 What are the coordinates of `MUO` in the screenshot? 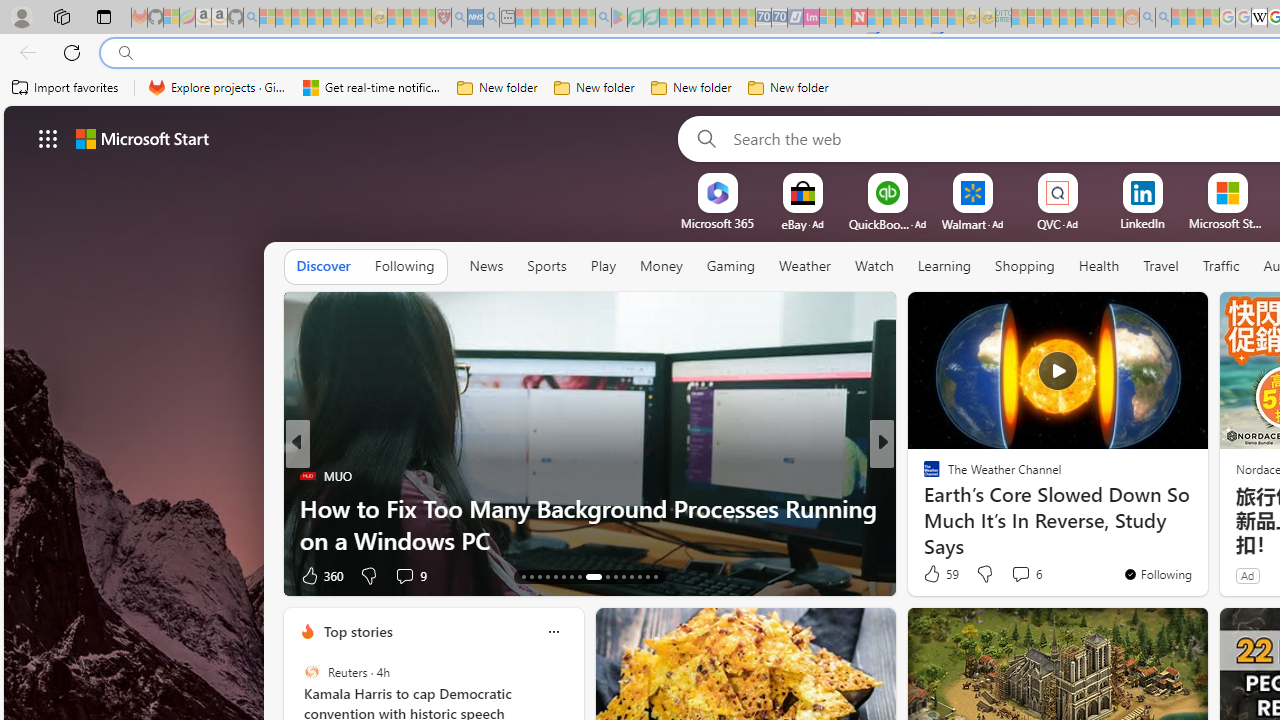 It's located at (308, 476).